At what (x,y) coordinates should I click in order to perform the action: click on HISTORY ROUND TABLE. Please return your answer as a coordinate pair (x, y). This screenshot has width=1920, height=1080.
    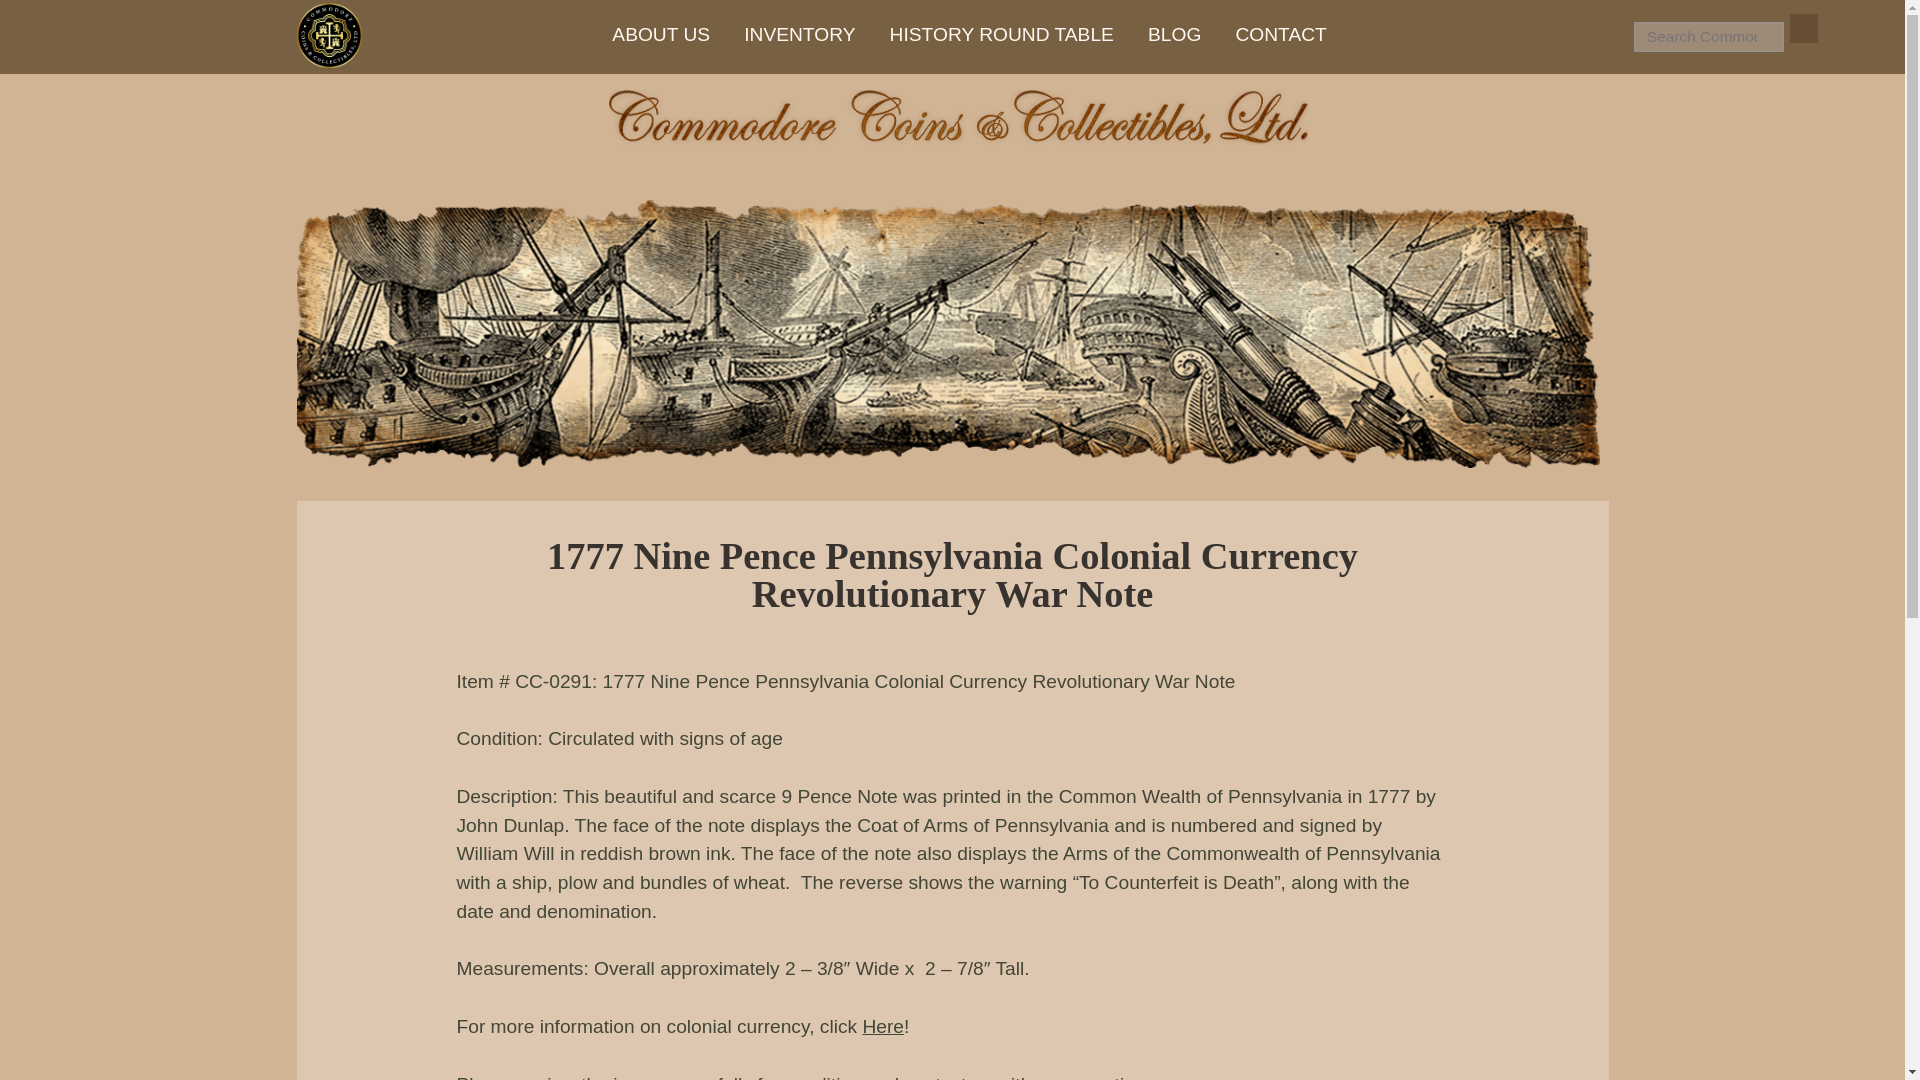
    Looking at the image, I should click on (1002, 32).